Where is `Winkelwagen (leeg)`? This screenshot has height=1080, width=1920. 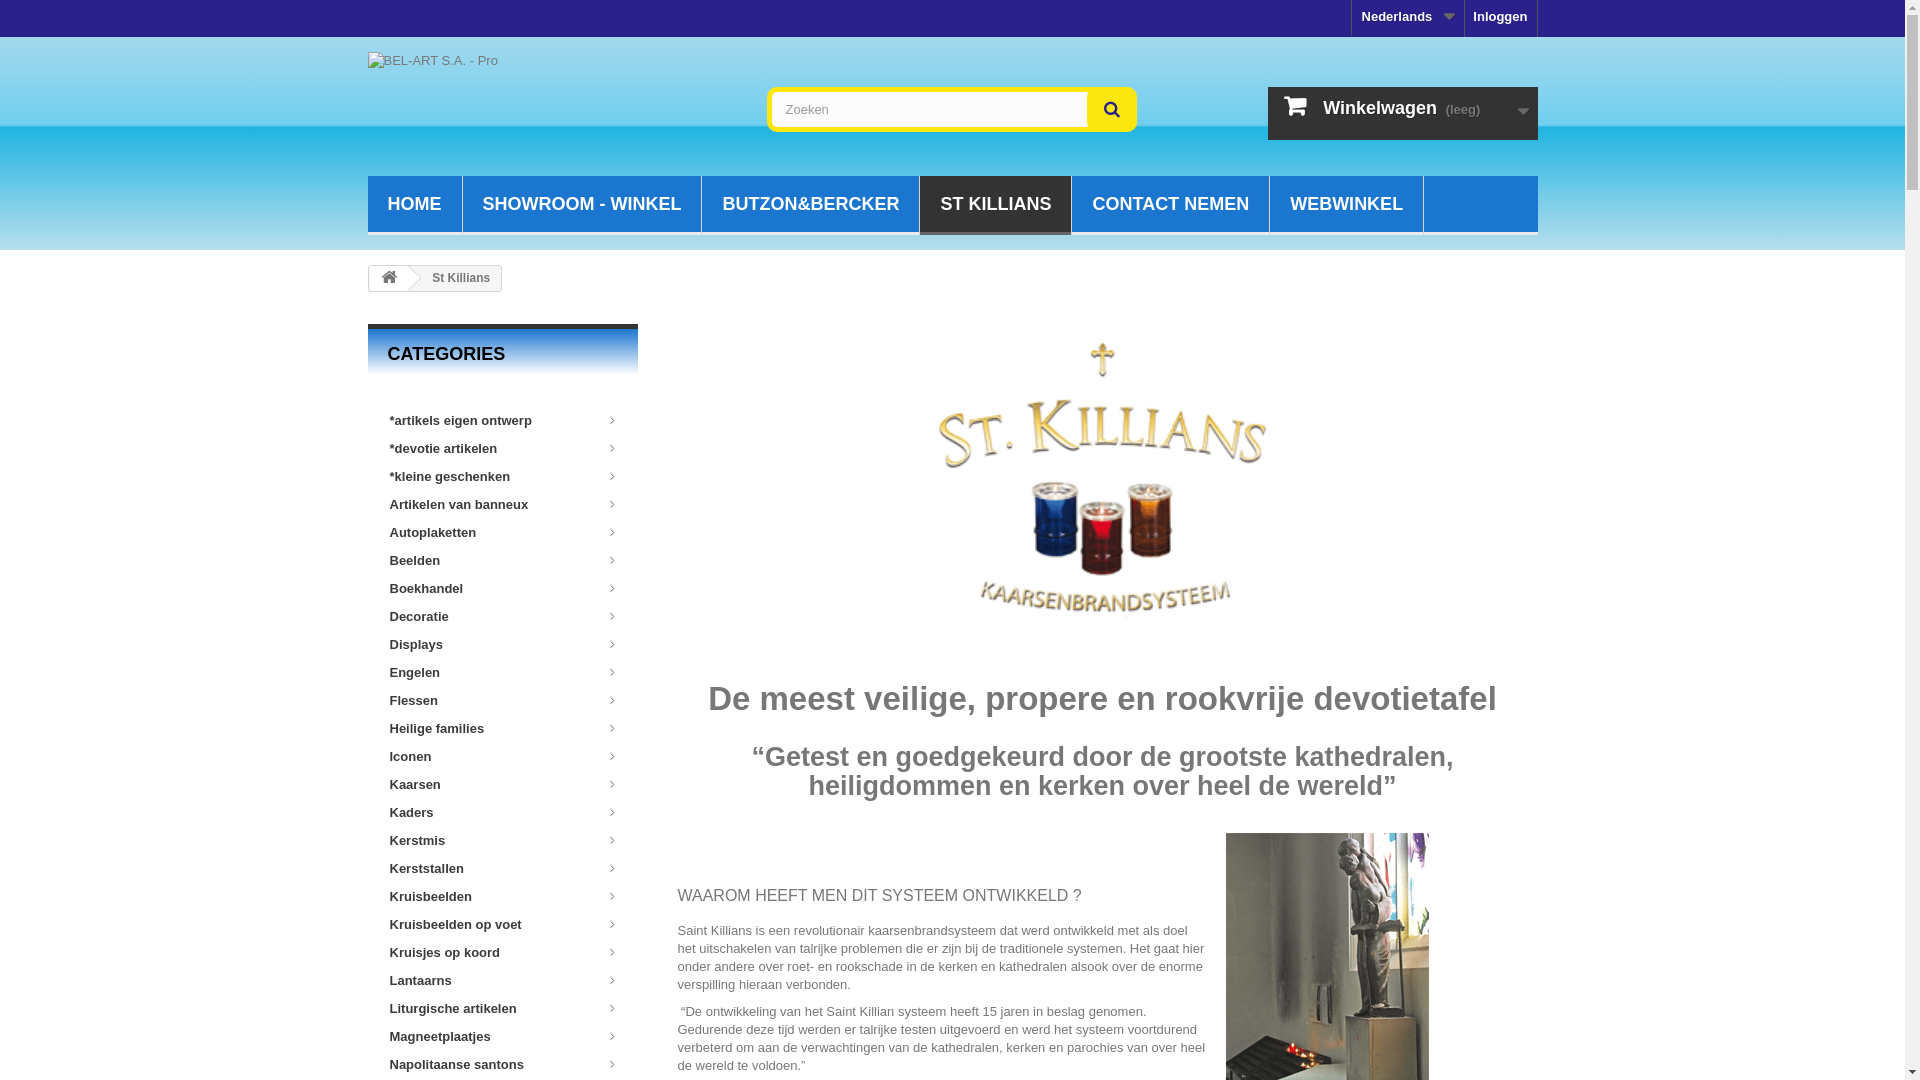
Winkelwagen (leeg) is located at coordinates (1403, 114).